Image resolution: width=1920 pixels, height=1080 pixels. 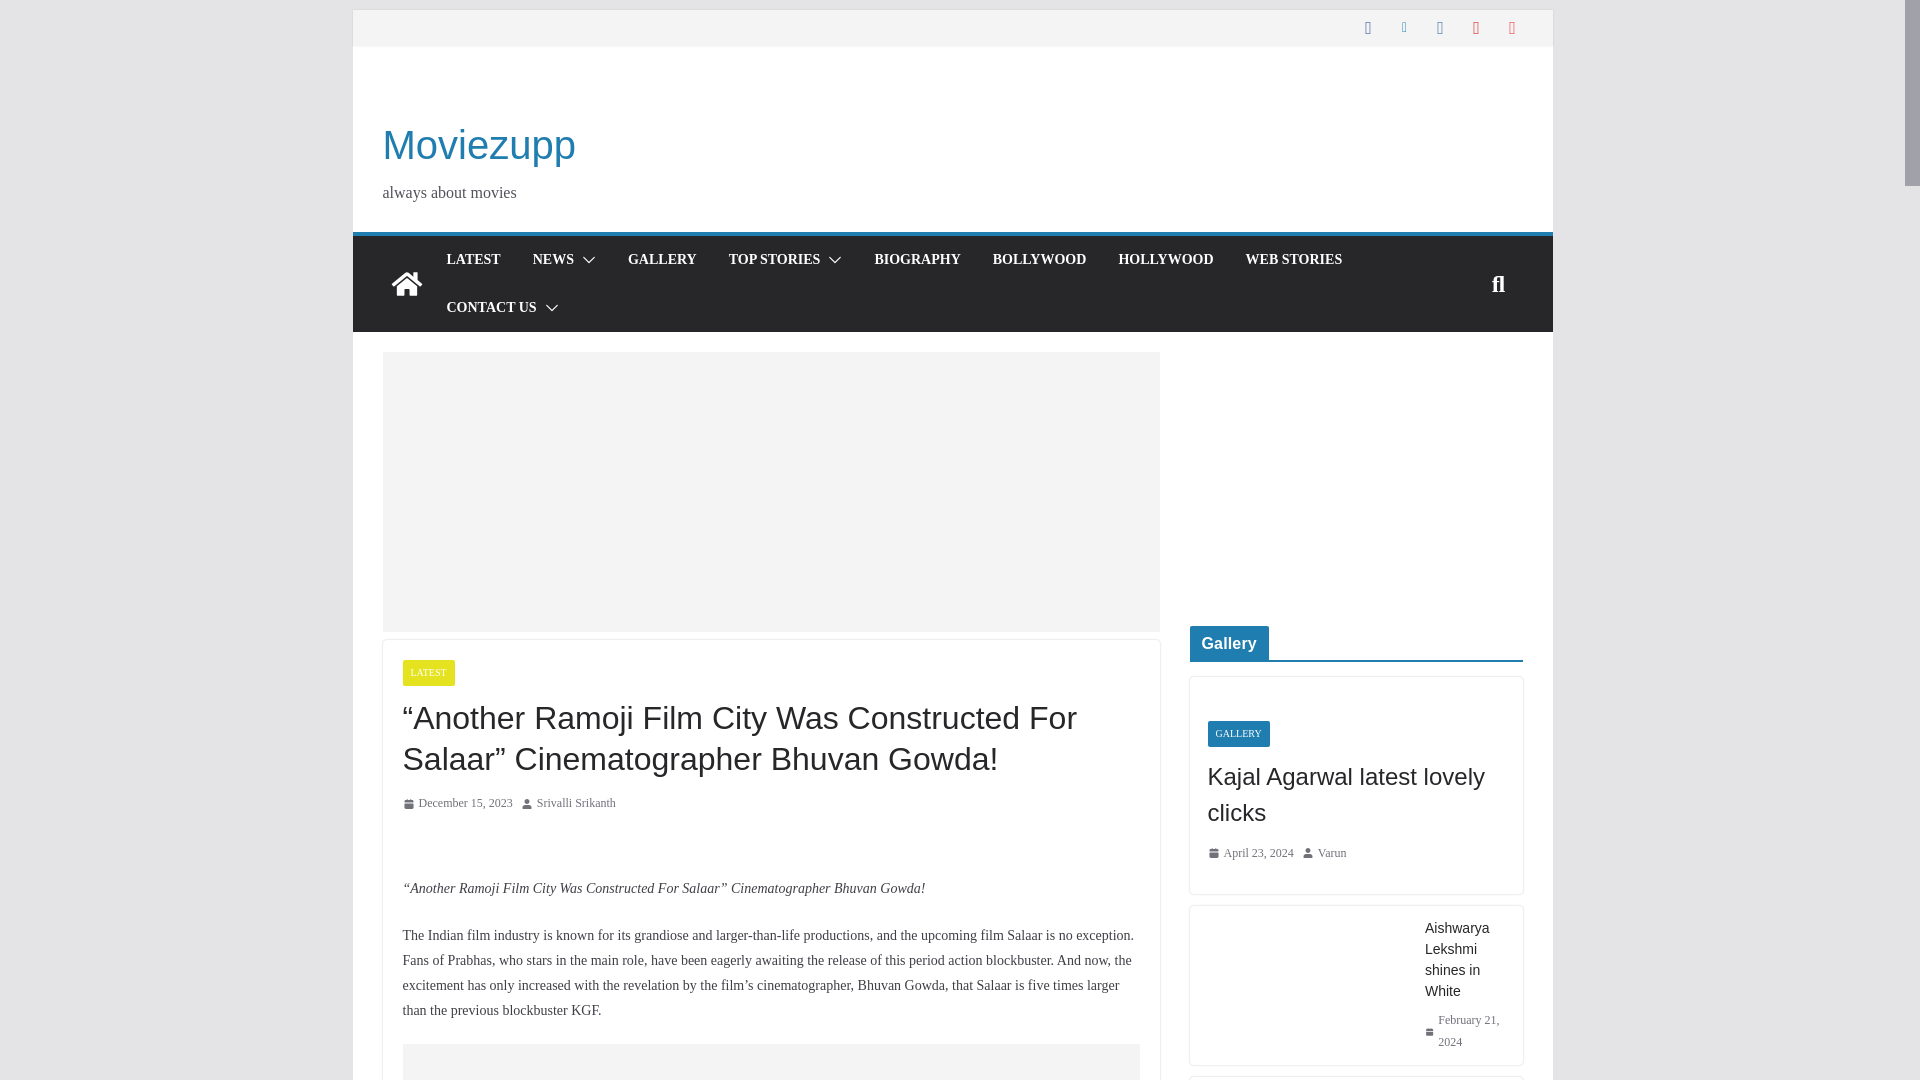 I want to click on Moviezupp, so click(x=478, y=145).